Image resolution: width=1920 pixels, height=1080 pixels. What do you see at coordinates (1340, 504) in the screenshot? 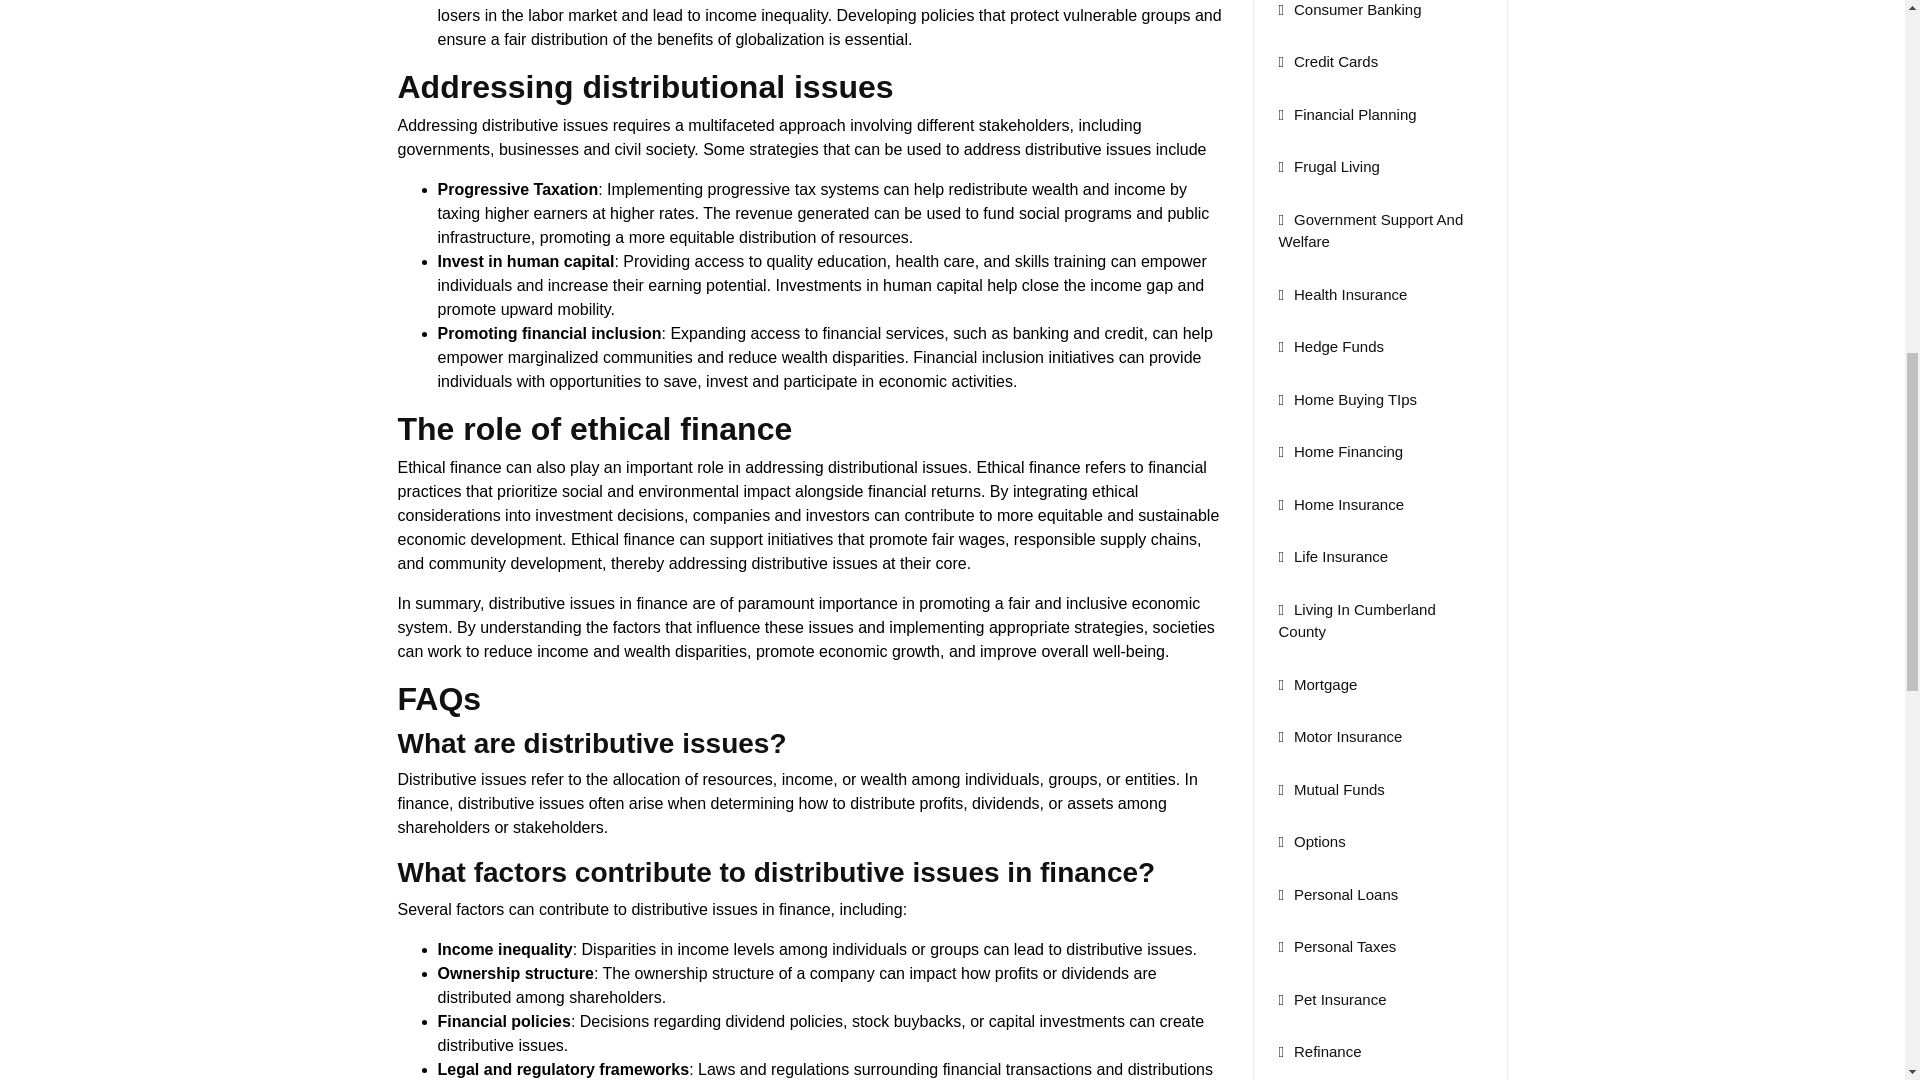
I see `Home Insurance` at bounding box center [1340, 504].